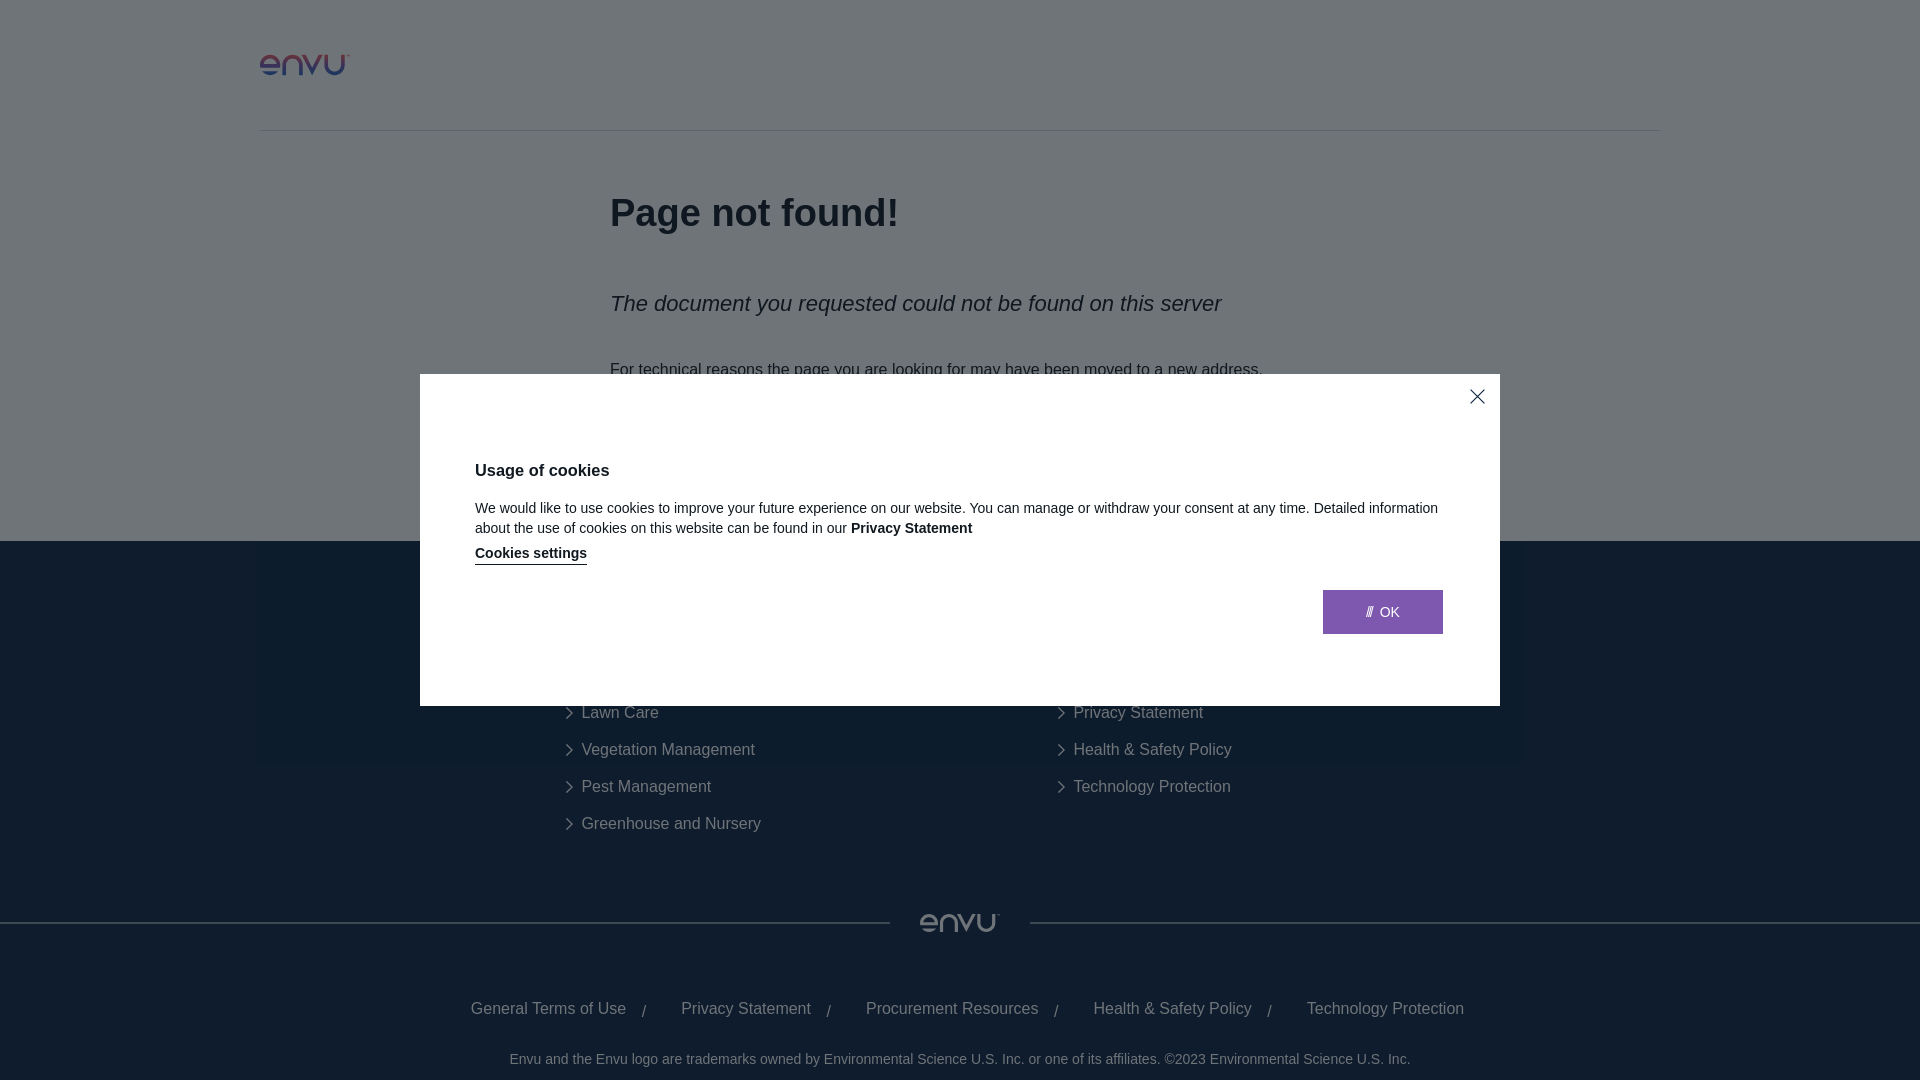 The height and width of the screenshot is (1080, 1920). Describe the element at coordinates (612, 713) in the screenshot. I see `Lawn Care` at that location.